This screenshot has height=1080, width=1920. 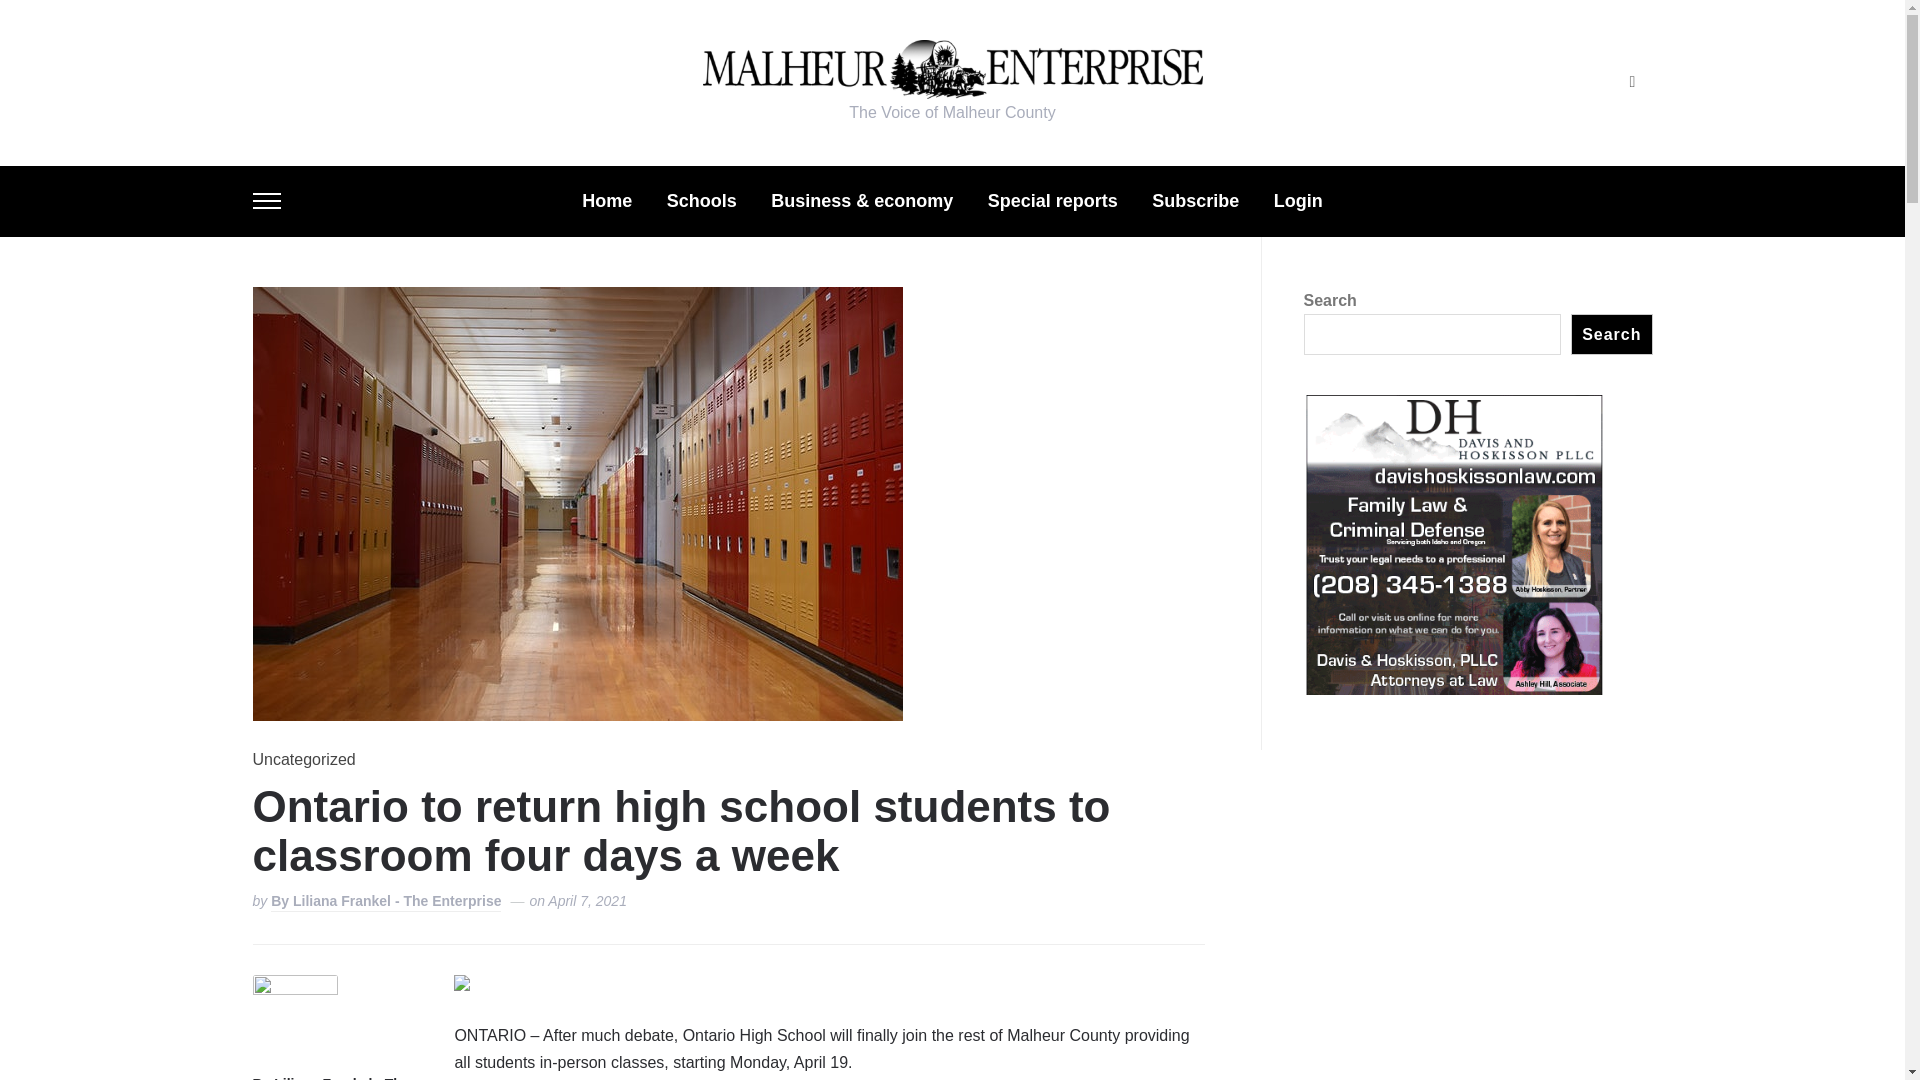 What do you see at coordinates (336, 1077) in the screenshot?
I see `By Liliana Frankel - The Enterprise` at bounding box center [336, 1077].